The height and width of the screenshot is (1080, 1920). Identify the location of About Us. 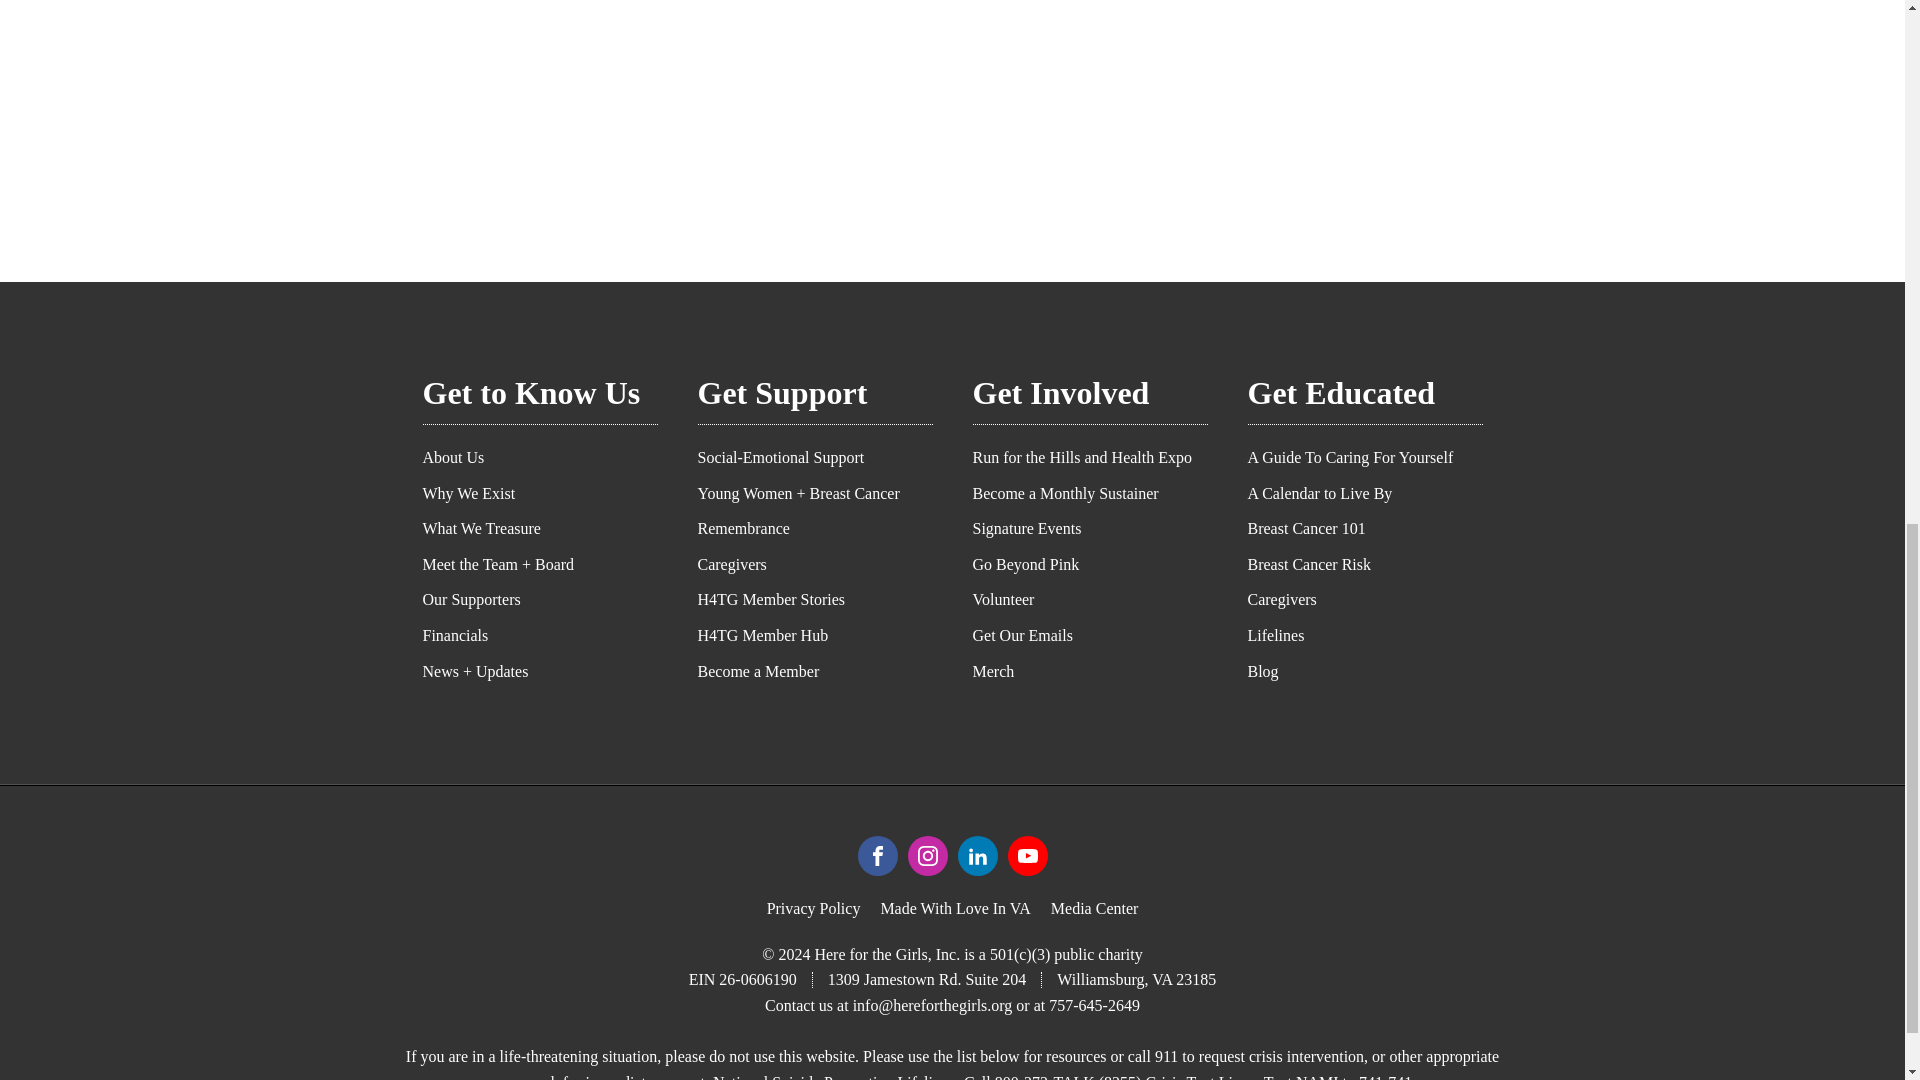
(539, 458).